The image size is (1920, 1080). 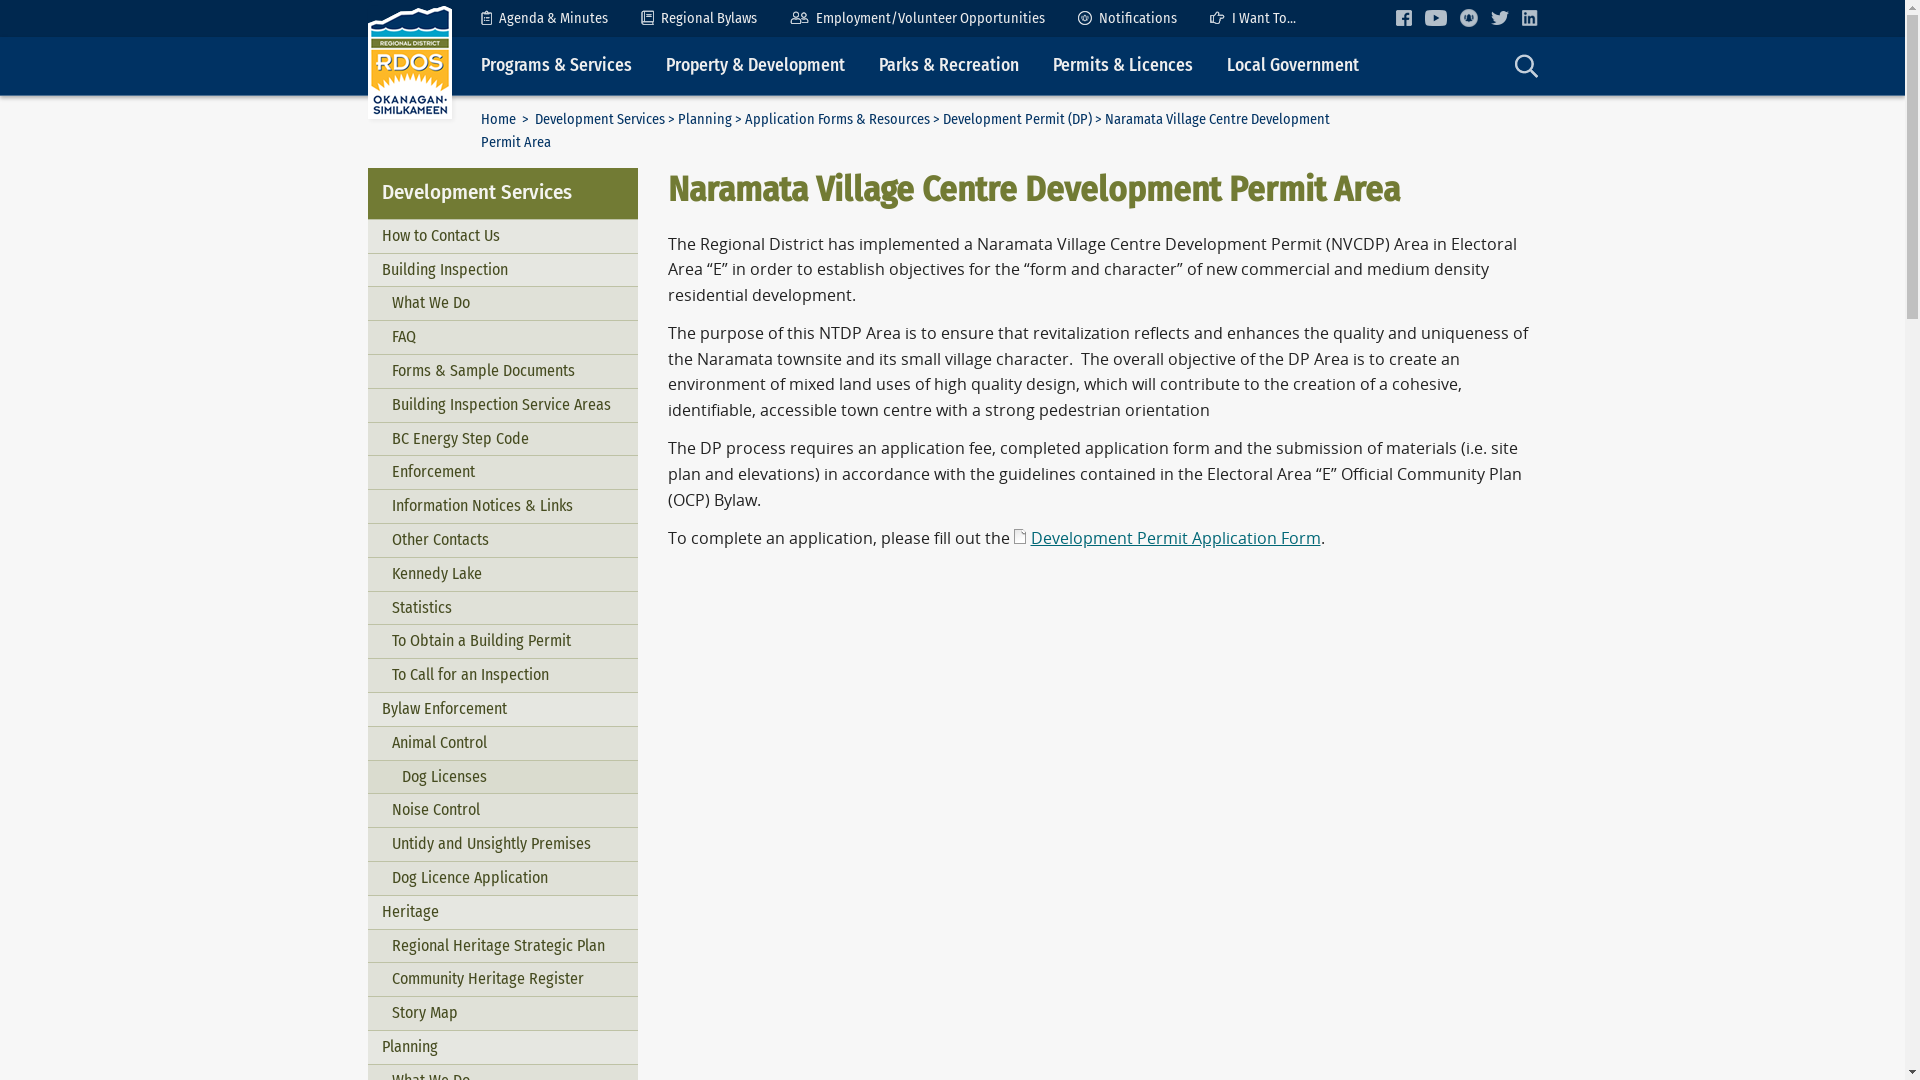 What do you see at coordinates (503, 980) in the screenshot?
I see `Community Heritage Register` at bounding box center [503, 980].